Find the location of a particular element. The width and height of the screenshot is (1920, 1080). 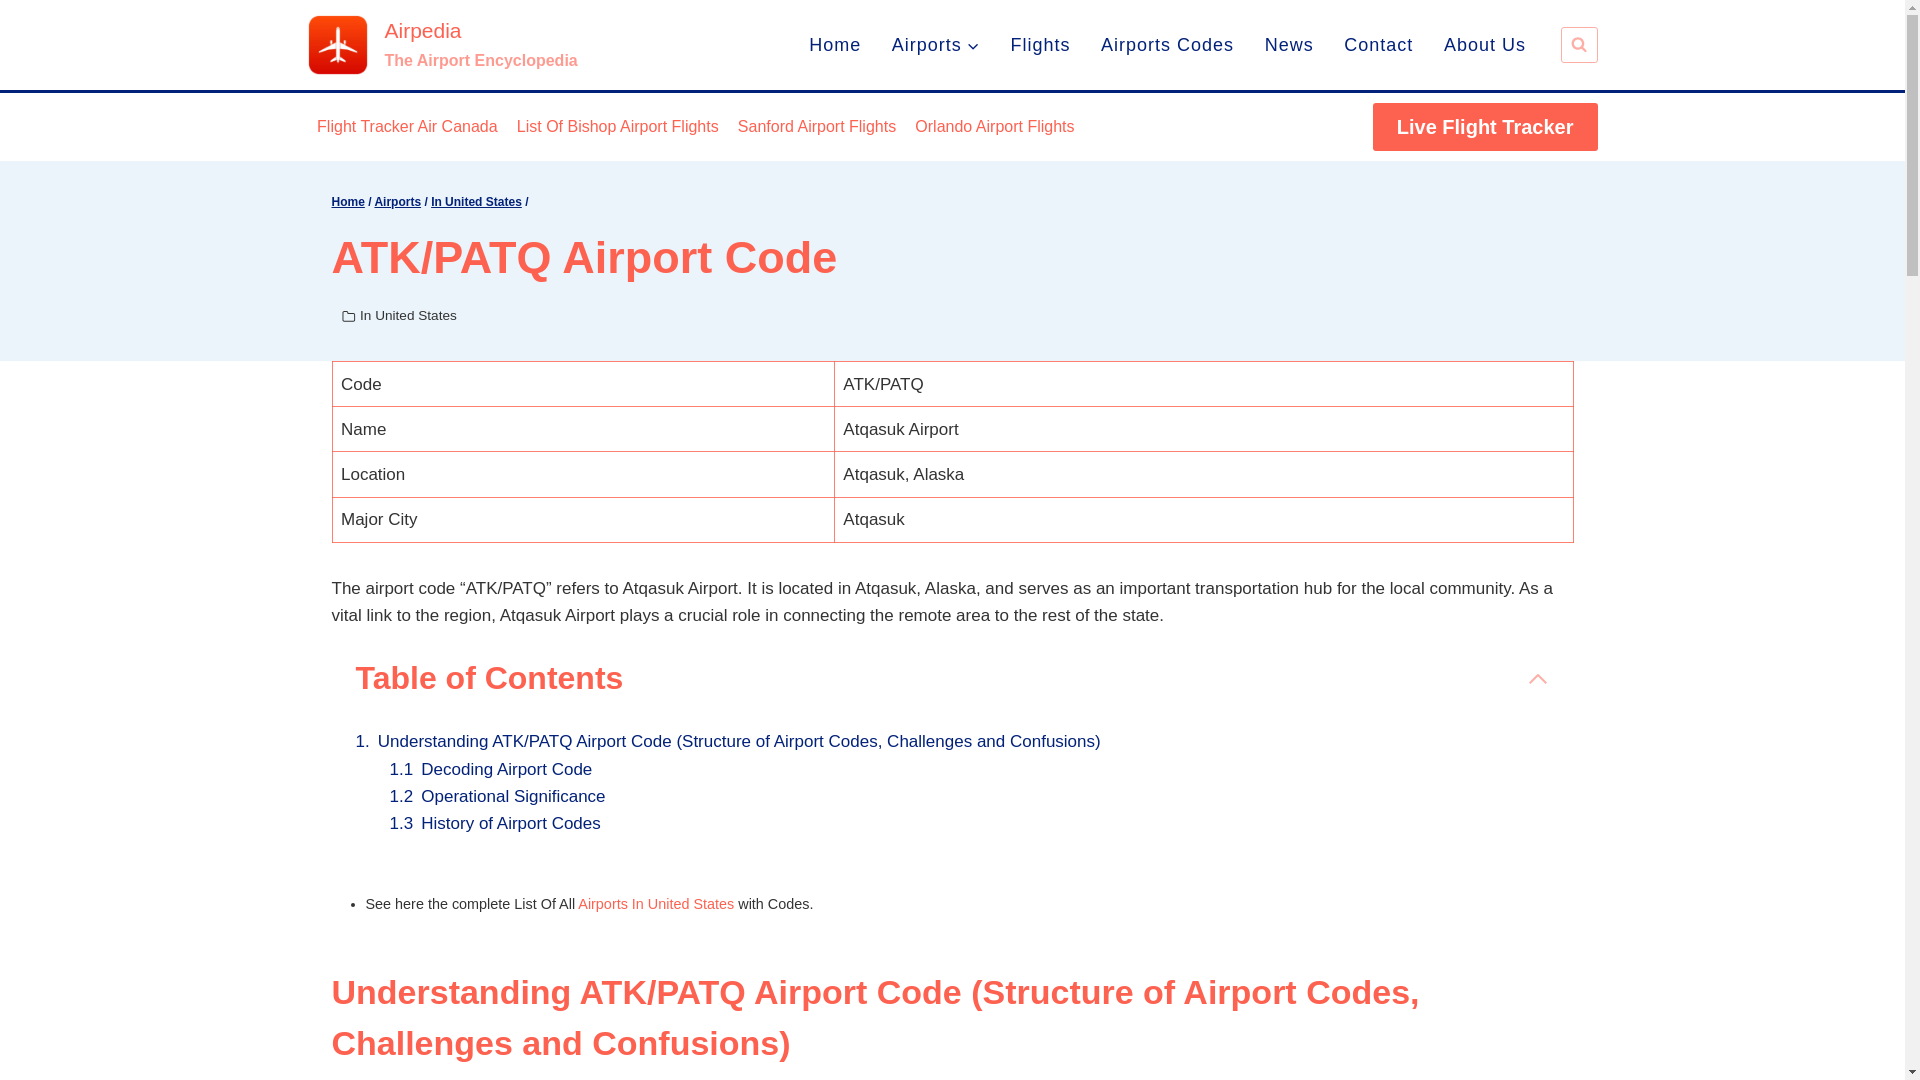

News is located at coordinates (1288, 44).